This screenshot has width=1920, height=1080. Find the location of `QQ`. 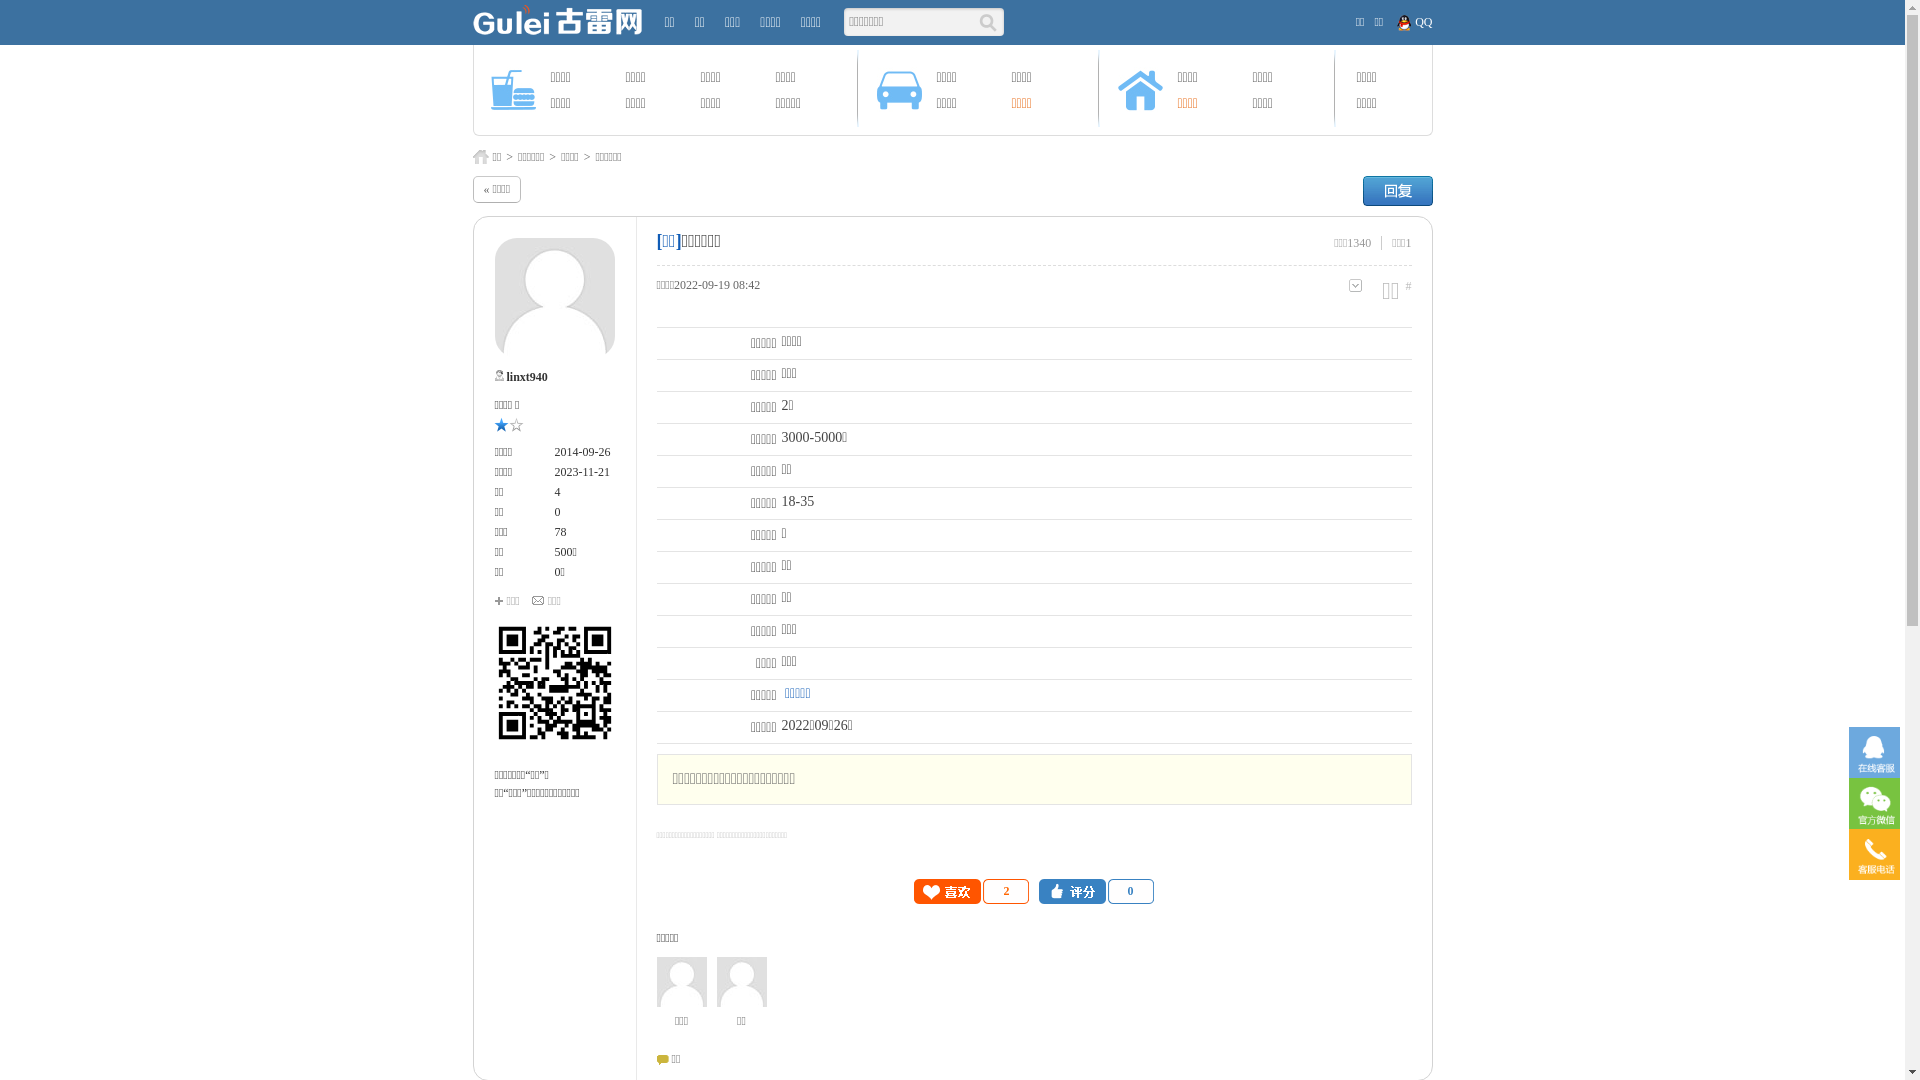

QQ is located at coordinates (1414, 22).